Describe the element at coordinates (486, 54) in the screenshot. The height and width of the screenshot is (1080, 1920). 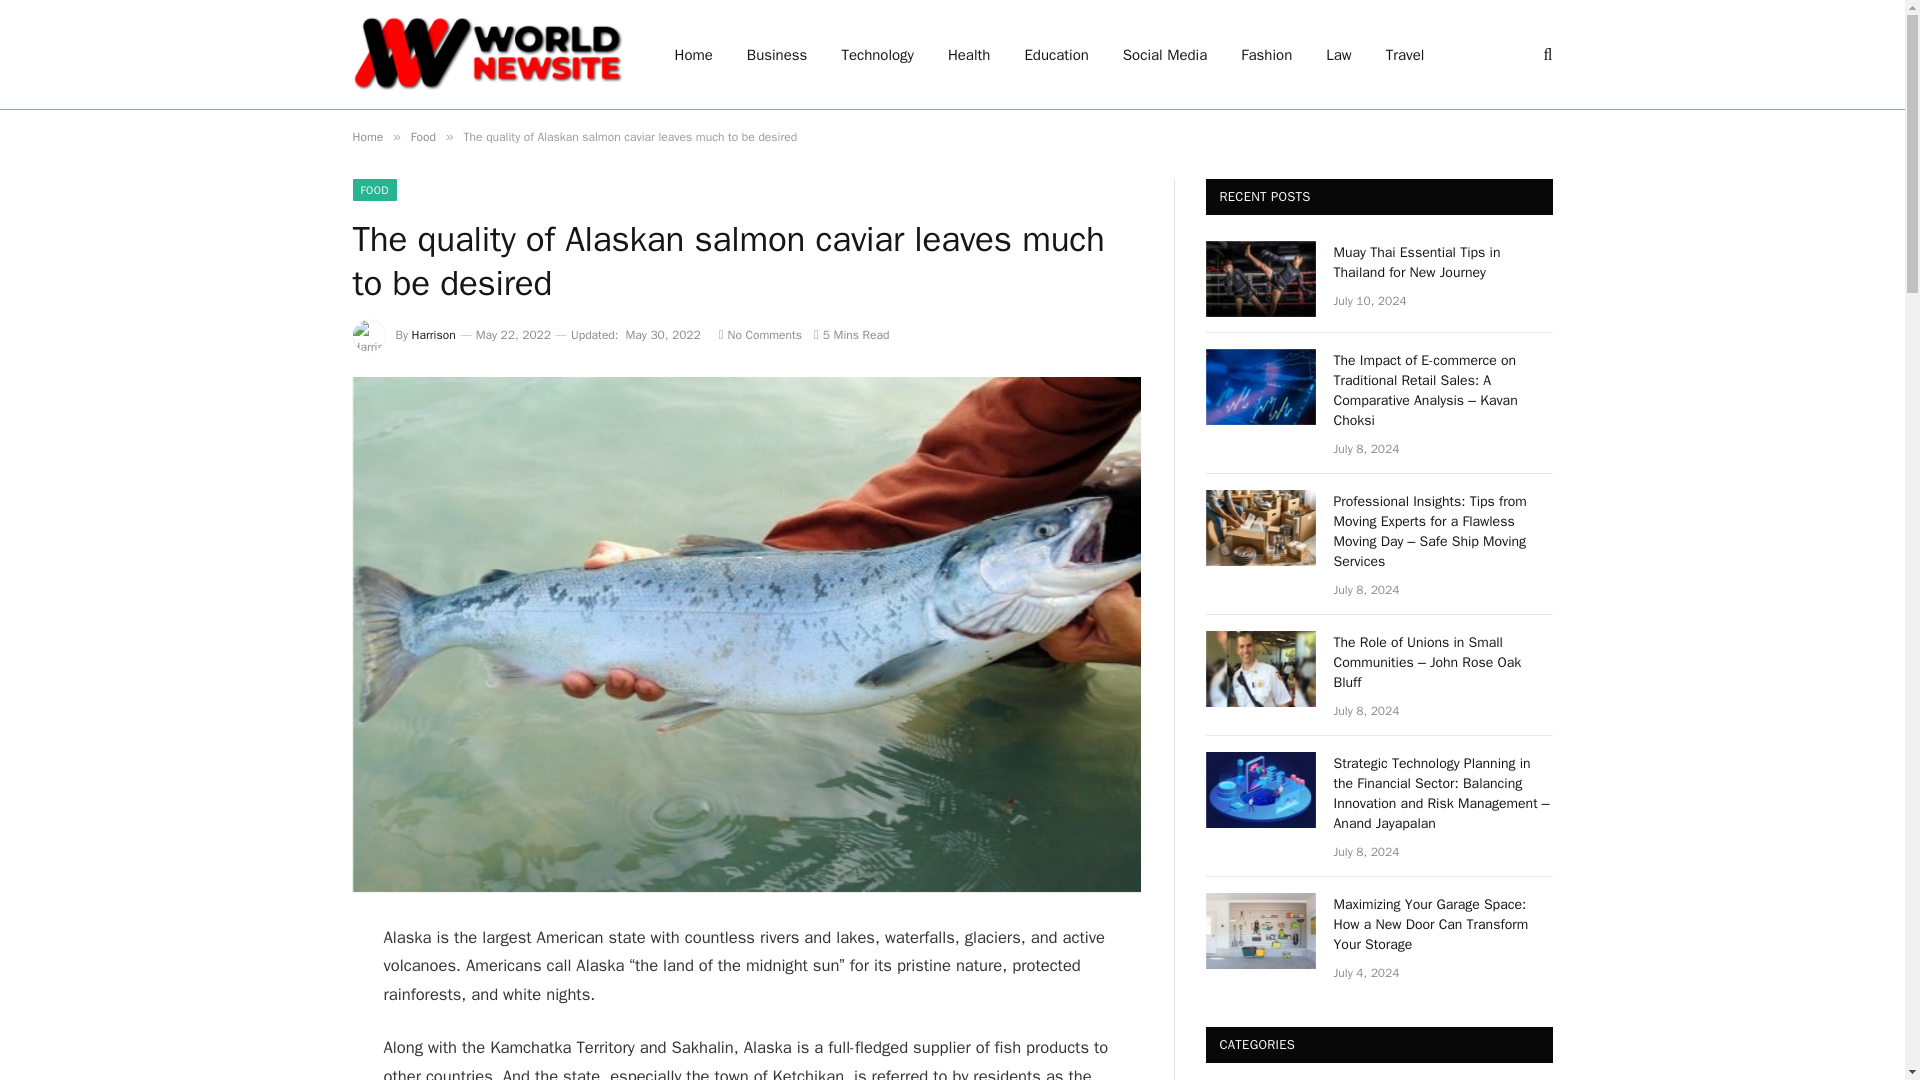
I see `WorldNewSite` at that location.